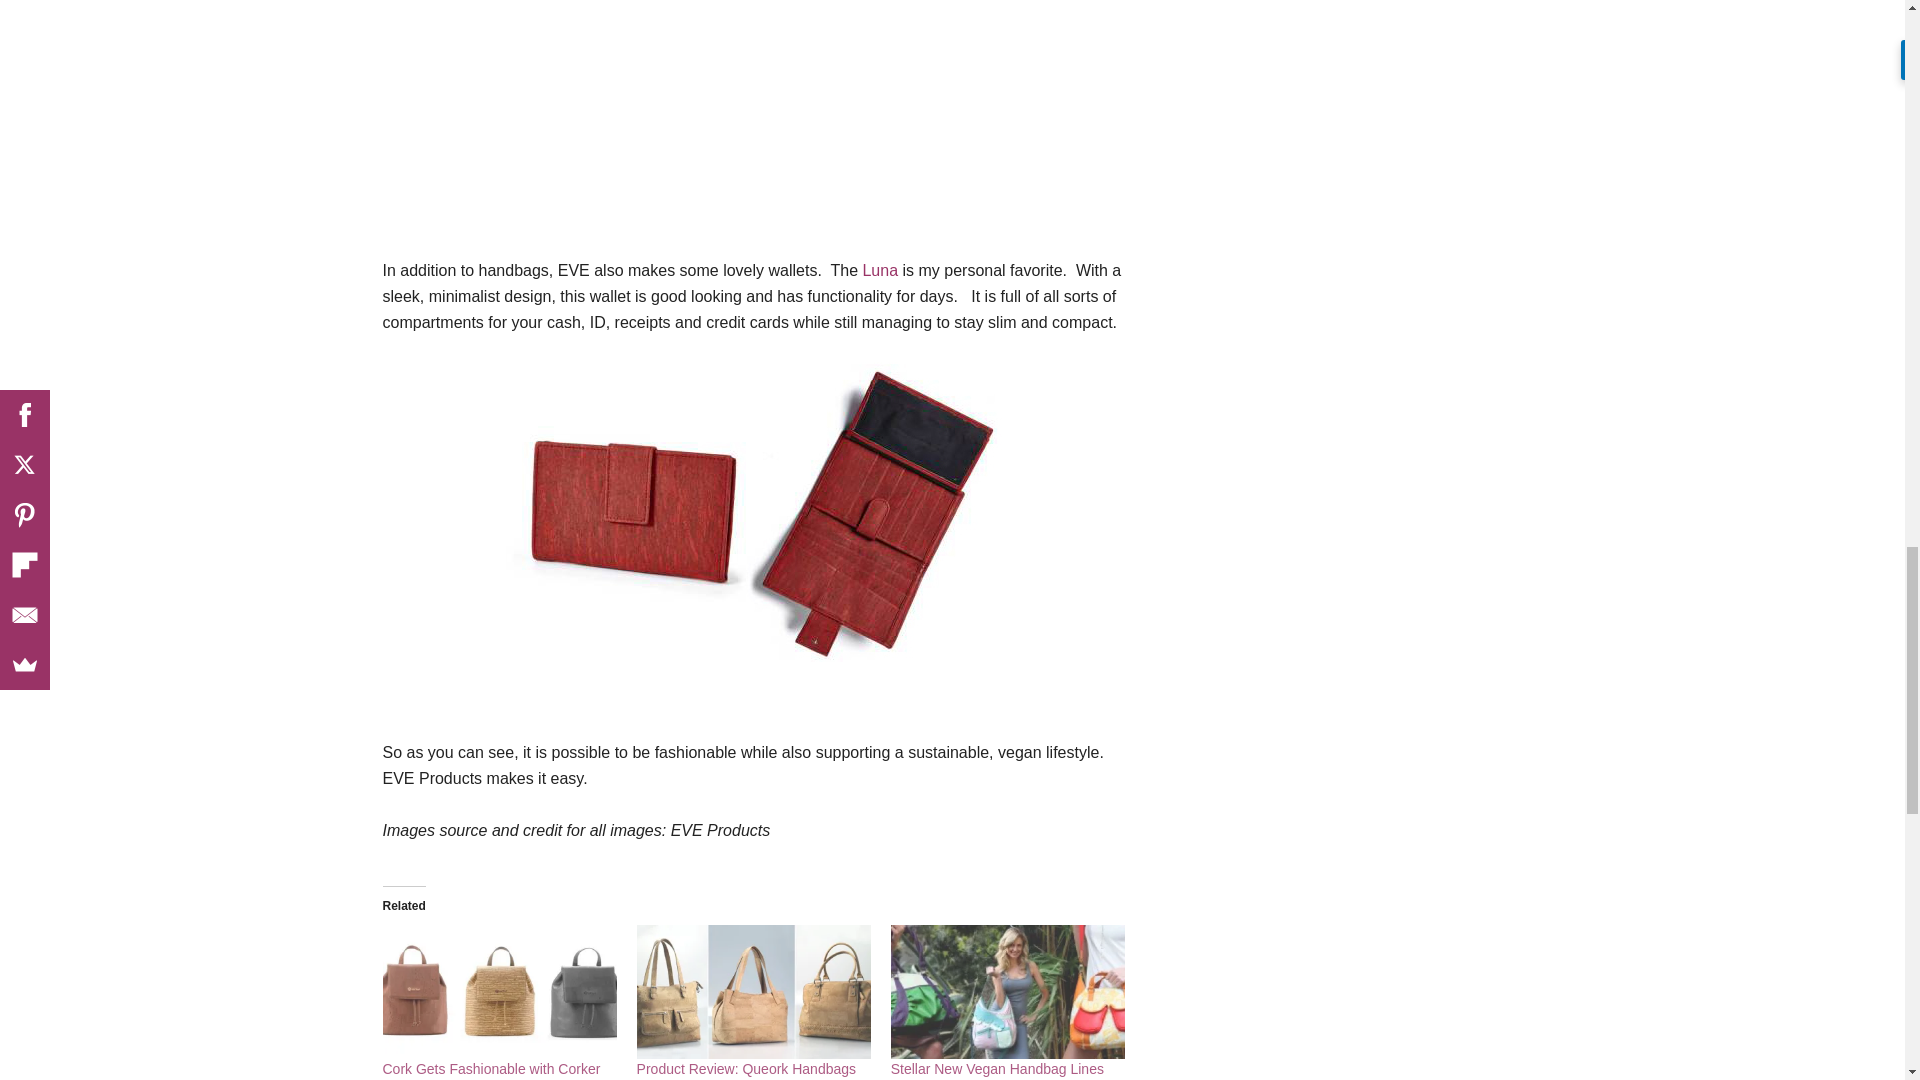 Image resolution: width=1920 pixels, height=1080 pixels. What do you see at coordinates (880, 270) in the screenshot?
I see `Luna` at bounding box center [880, 270].